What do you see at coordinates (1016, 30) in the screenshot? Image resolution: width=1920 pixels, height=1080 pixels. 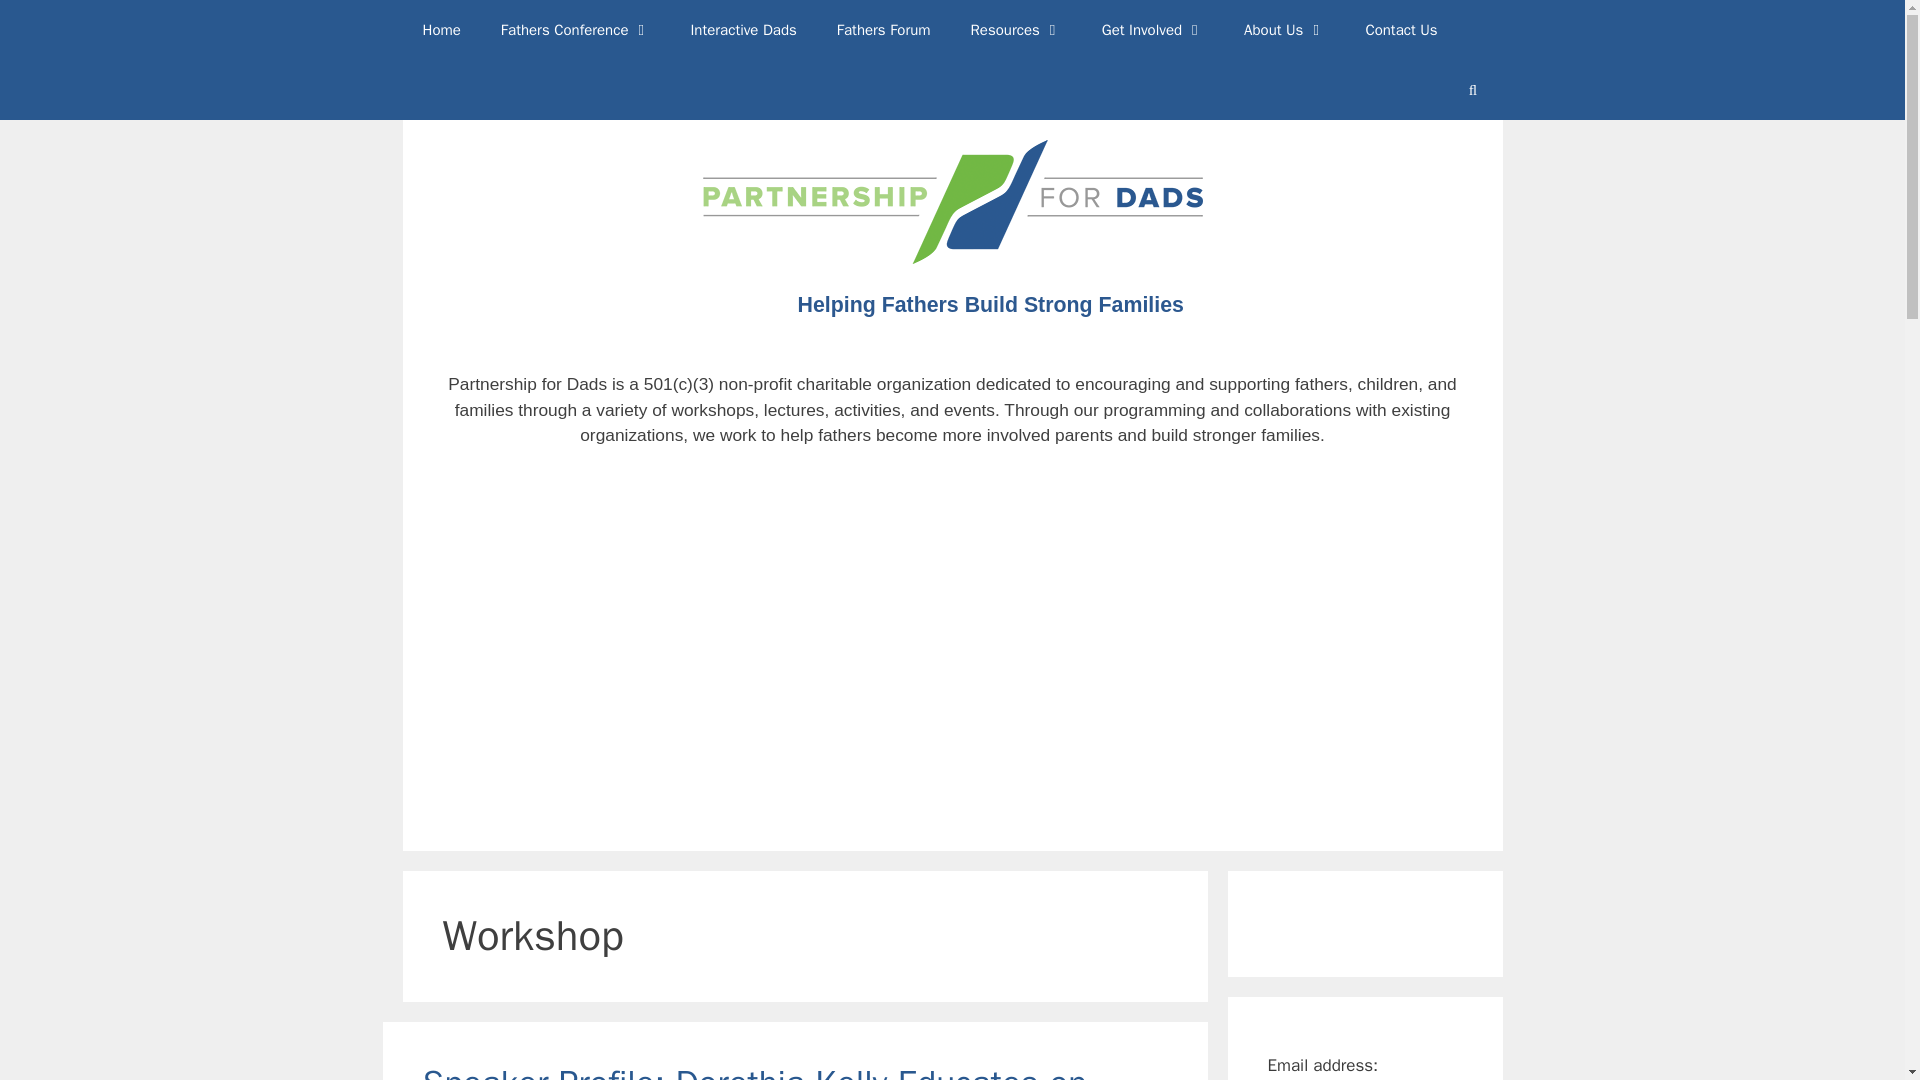 I see `Resources` at bounding box center [1016, 30].